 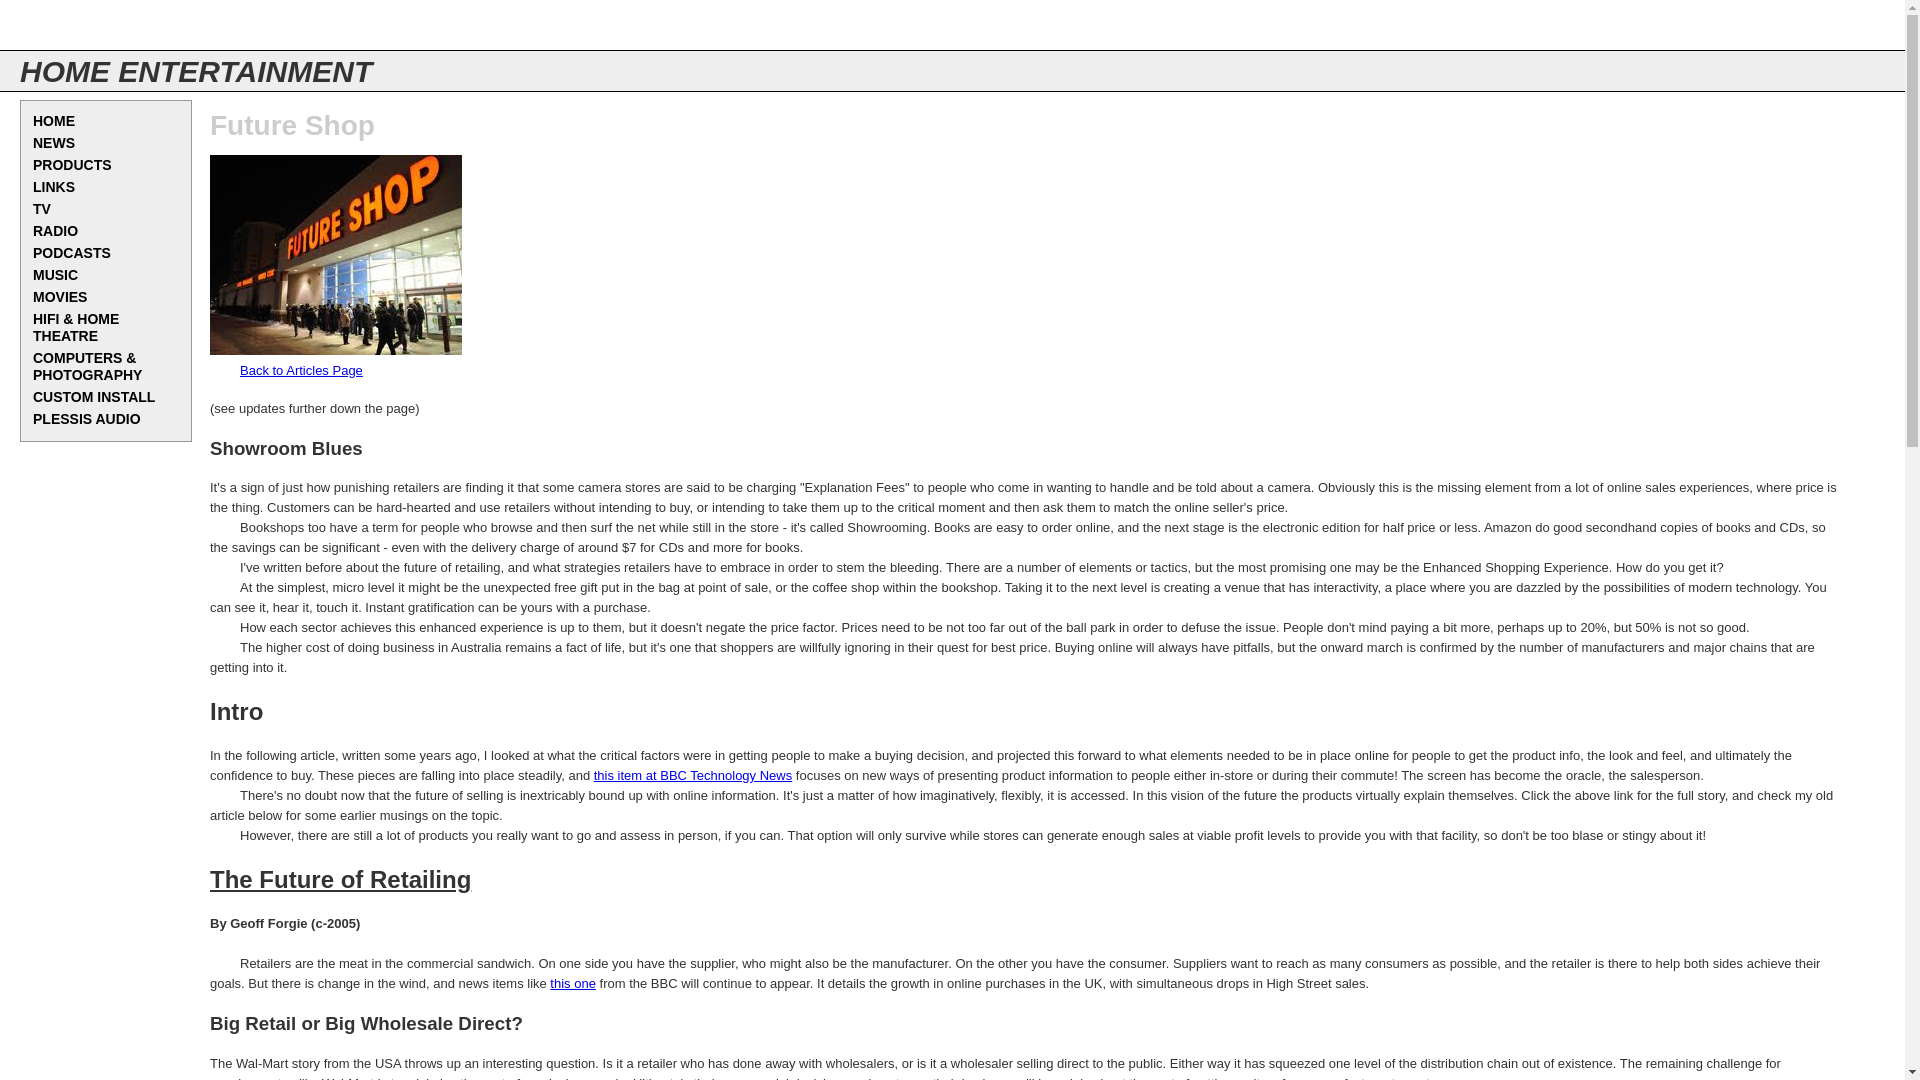 I want to click on MOVIES, so click(x=106, y=298).